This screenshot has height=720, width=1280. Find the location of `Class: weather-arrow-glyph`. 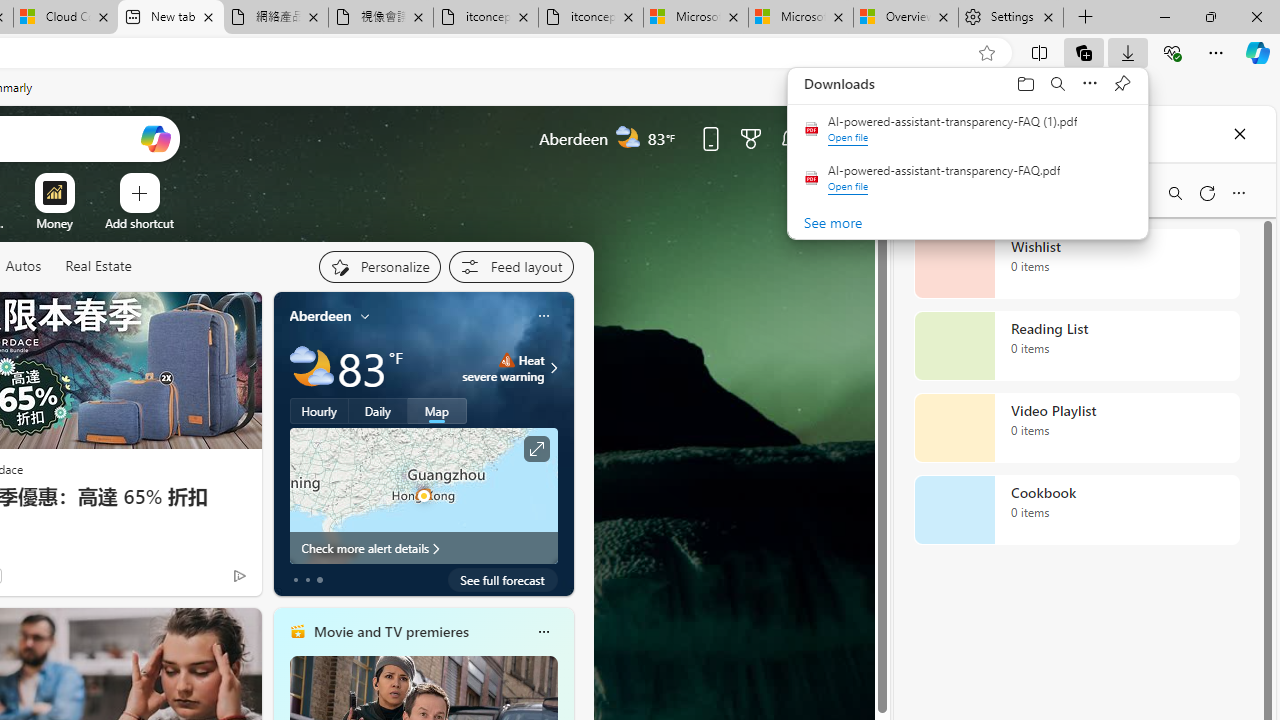

Class: weather-arrow-glyph is located at coordinates (554, 368).